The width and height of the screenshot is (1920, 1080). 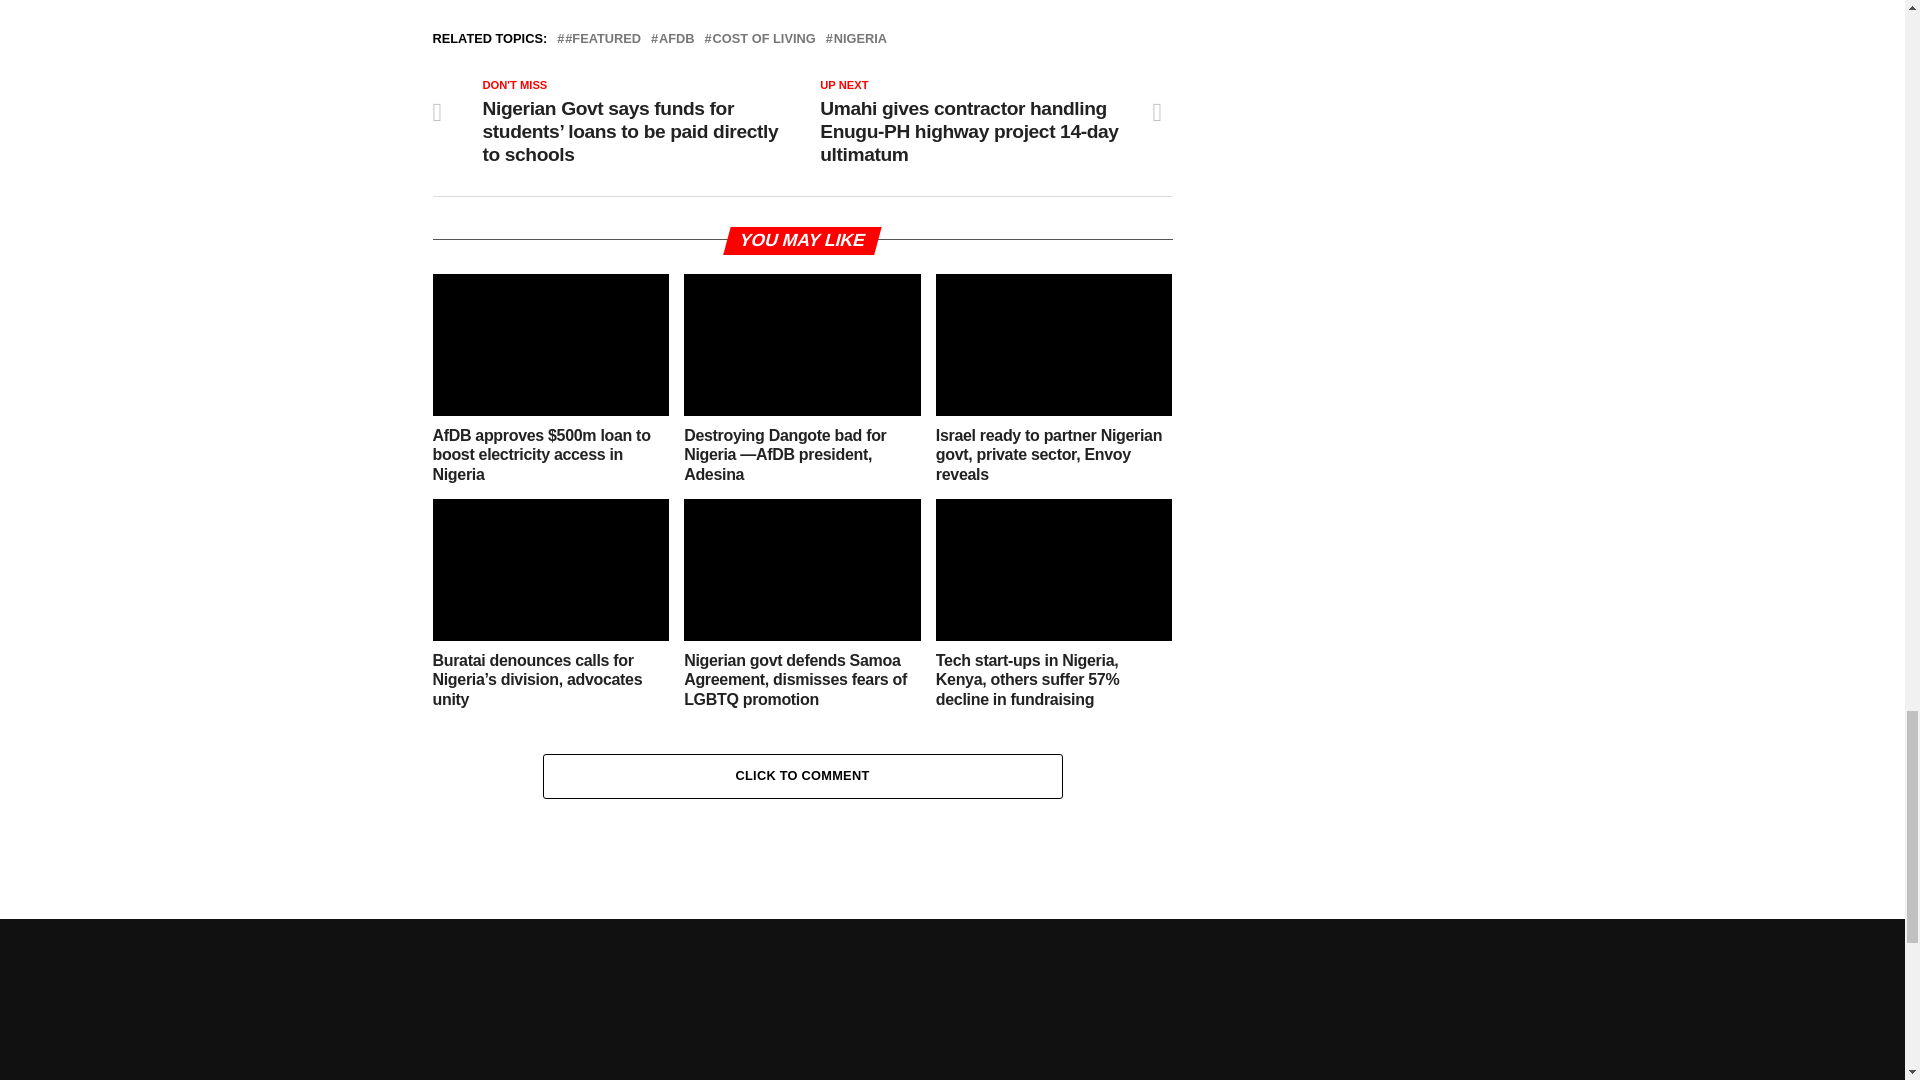 I want to click on Advertisement, so click(x=1392, y=150).